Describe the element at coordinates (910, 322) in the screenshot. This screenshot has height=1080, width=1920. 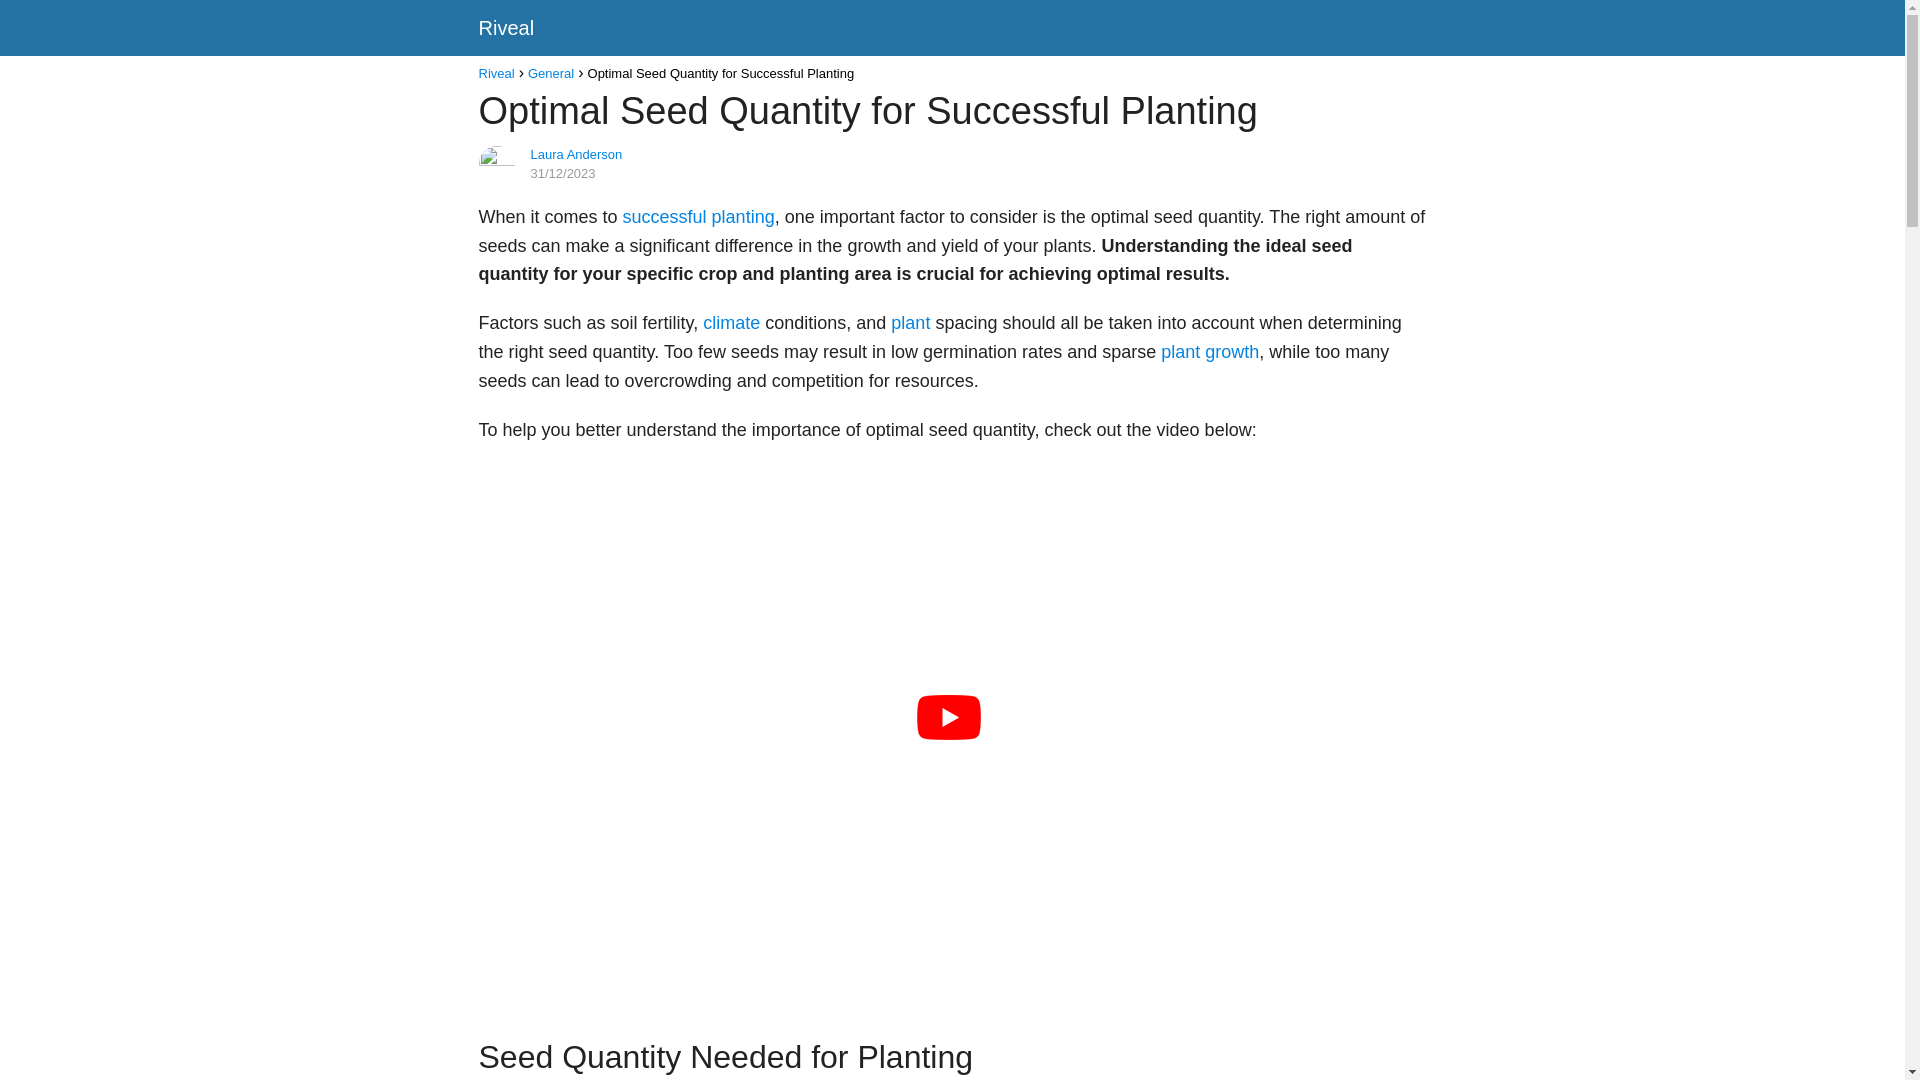
I see `plant` at that location.